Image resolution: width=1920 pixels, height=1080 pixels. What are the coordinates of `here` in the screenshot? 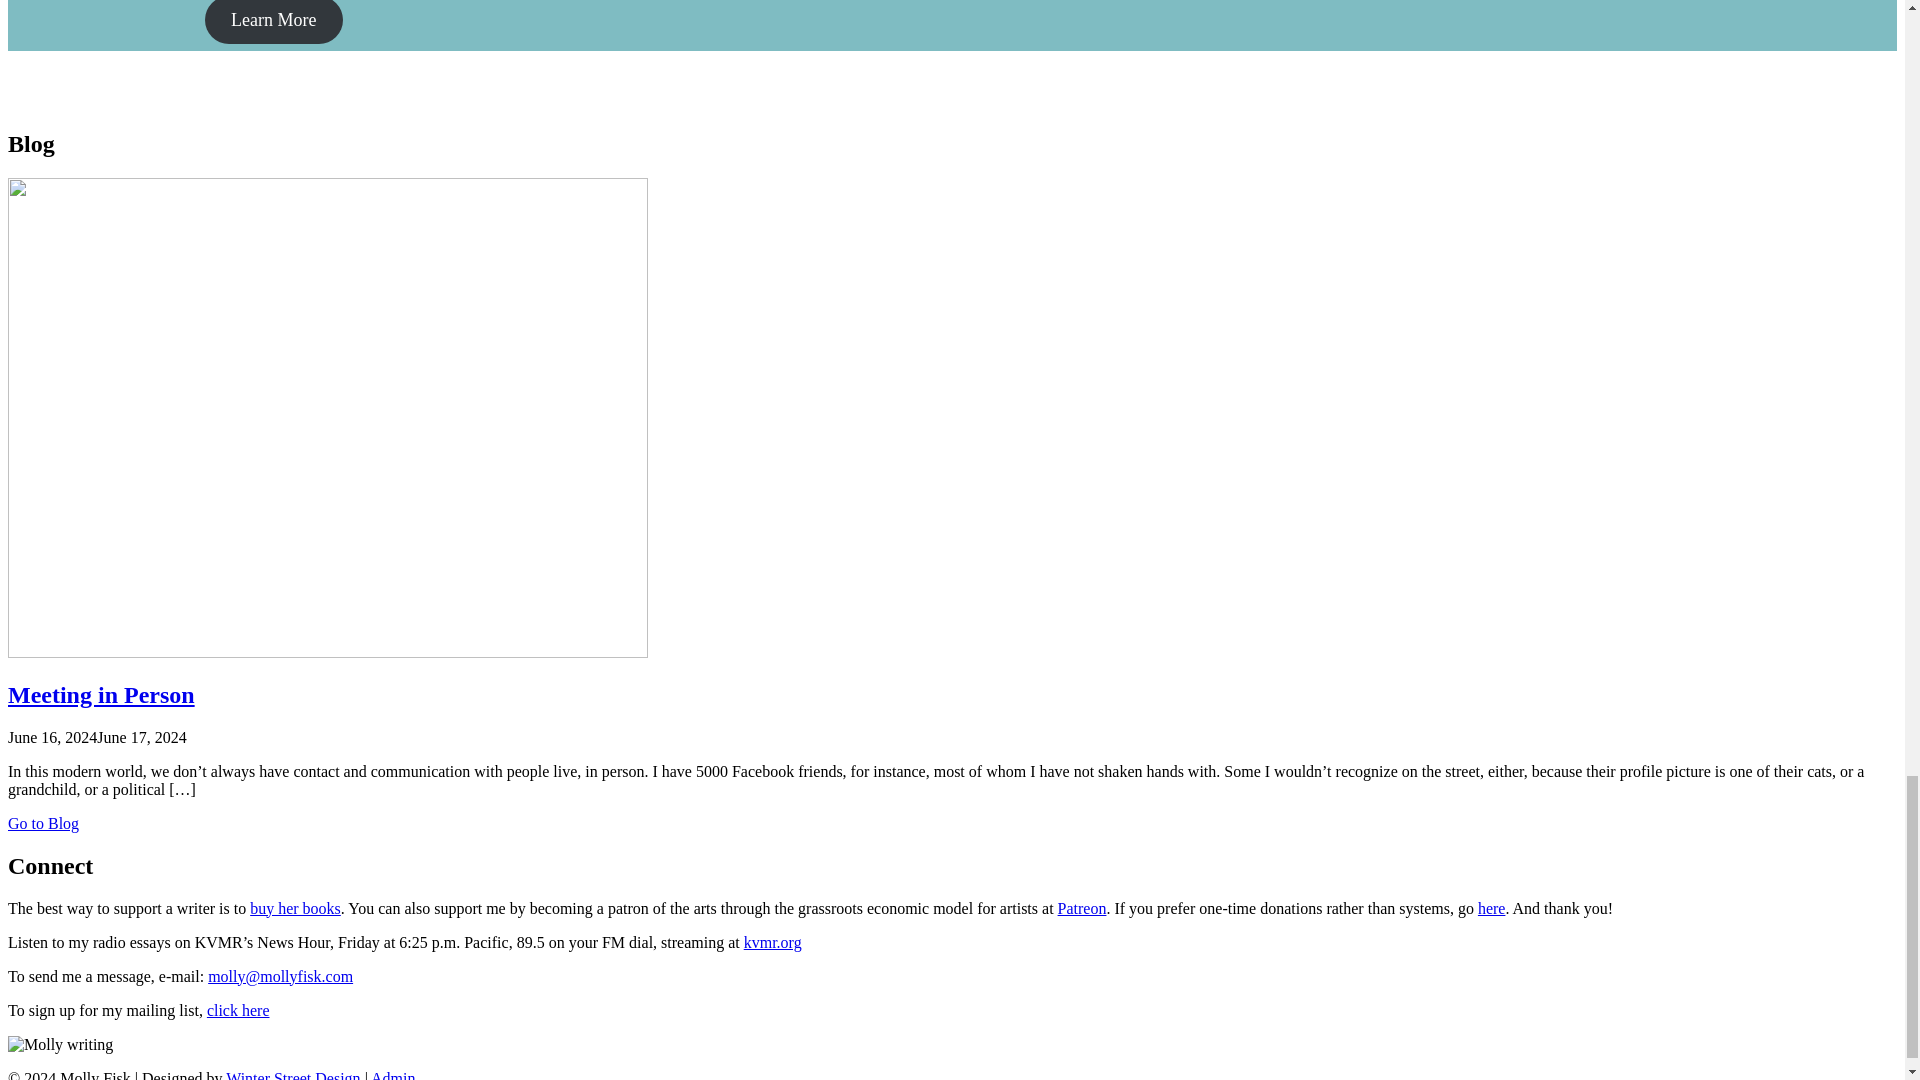 It's located at (1492, 908).